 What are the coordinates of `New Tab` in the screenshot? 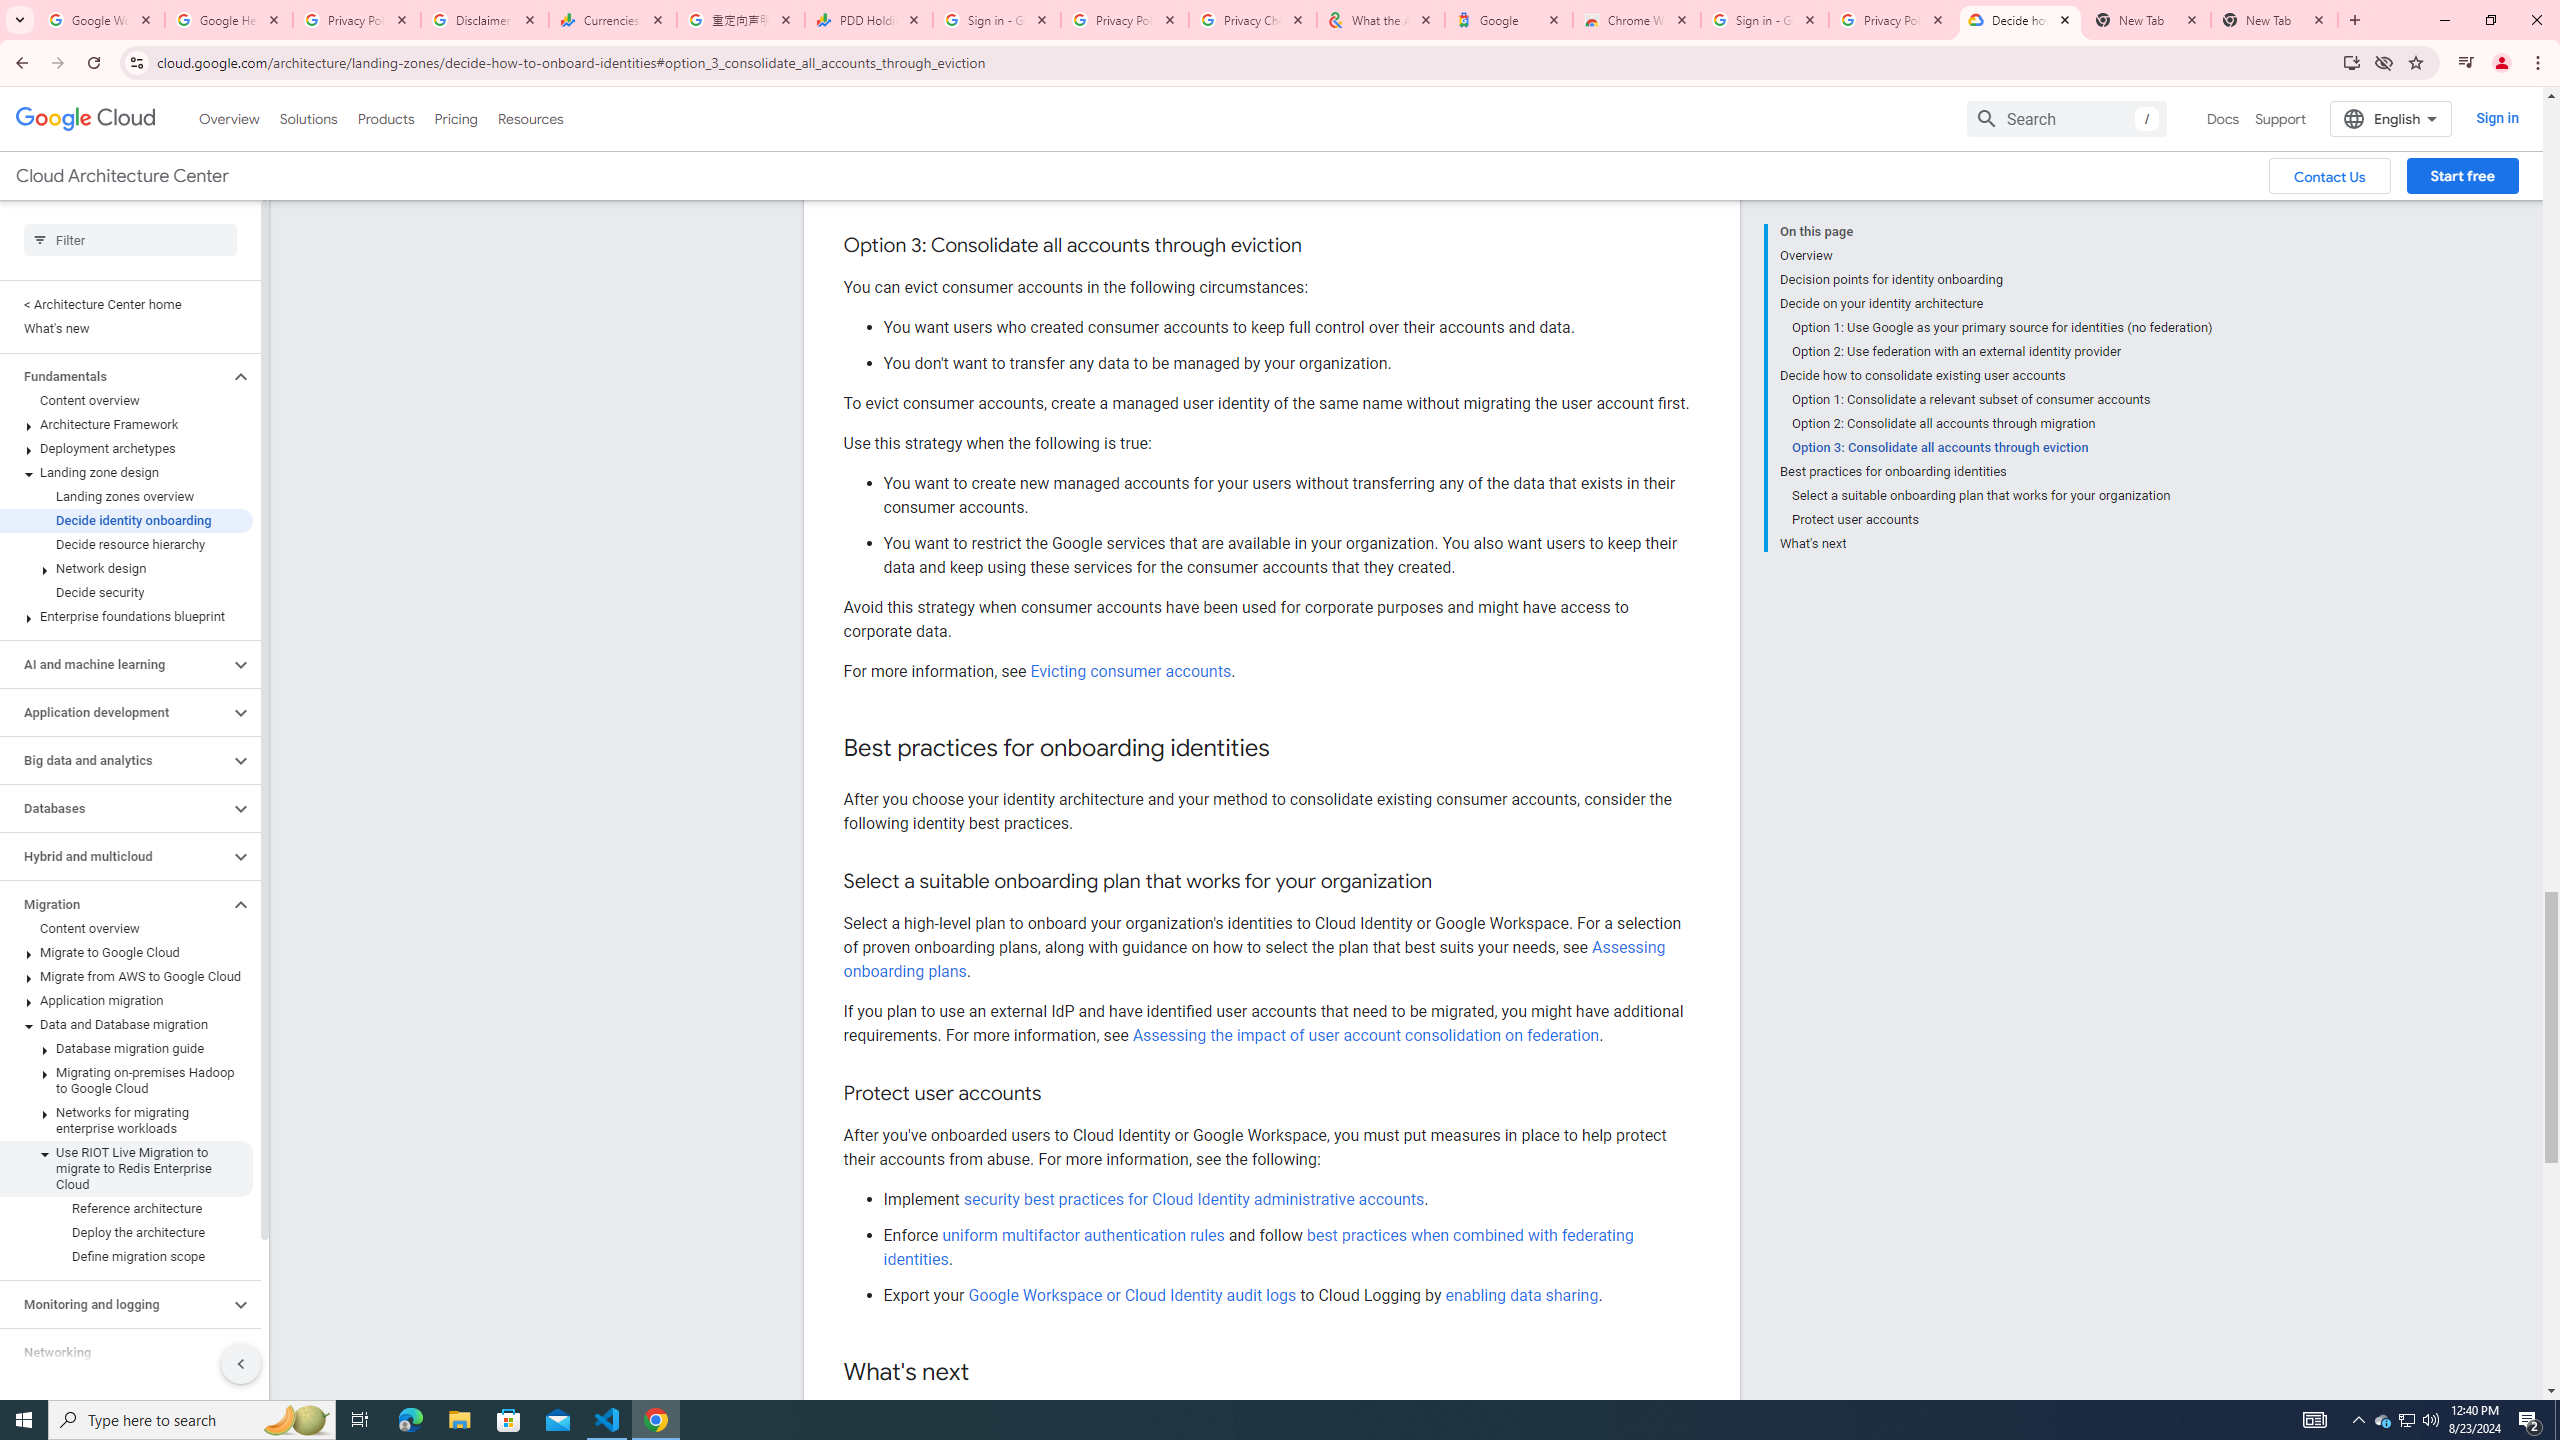 It's located at (2274, 20).